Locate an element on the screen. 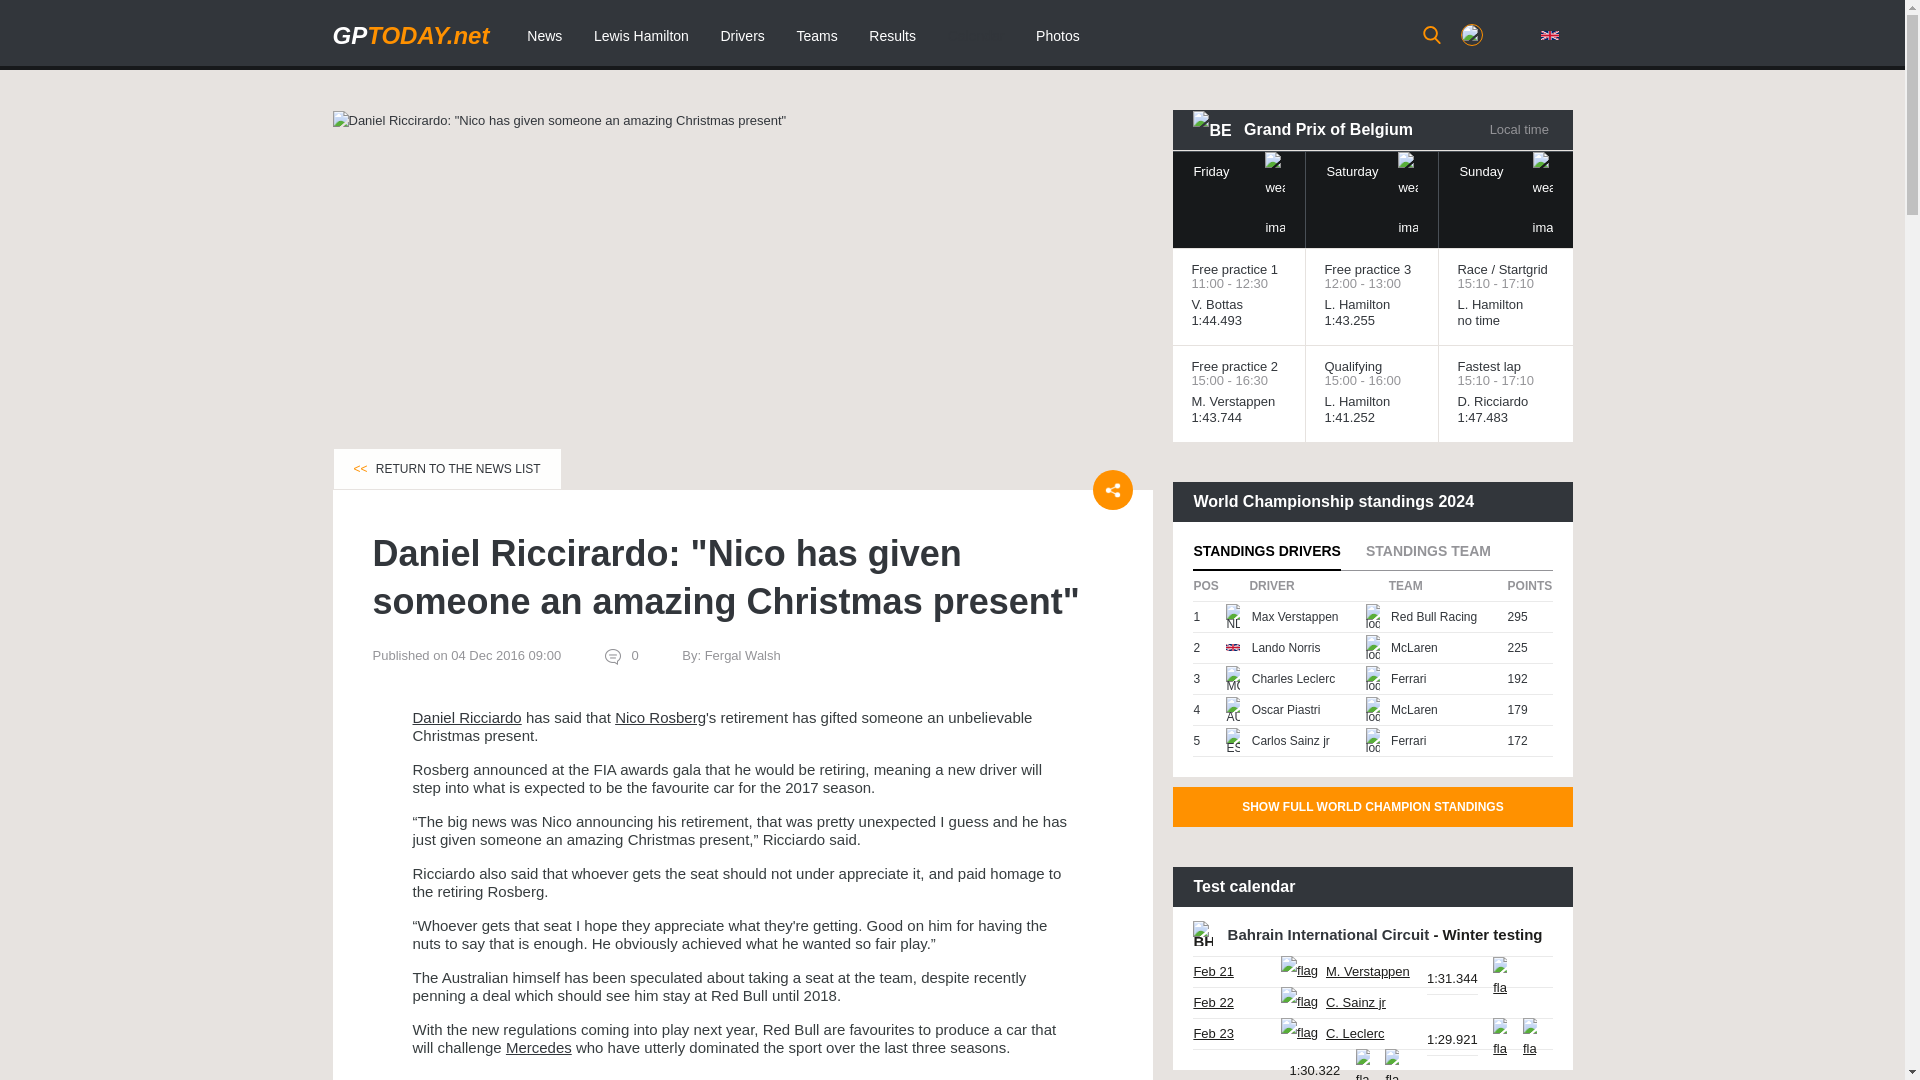 The image size is (1920, 1080). Drivers is located at coordinates (742, 35).